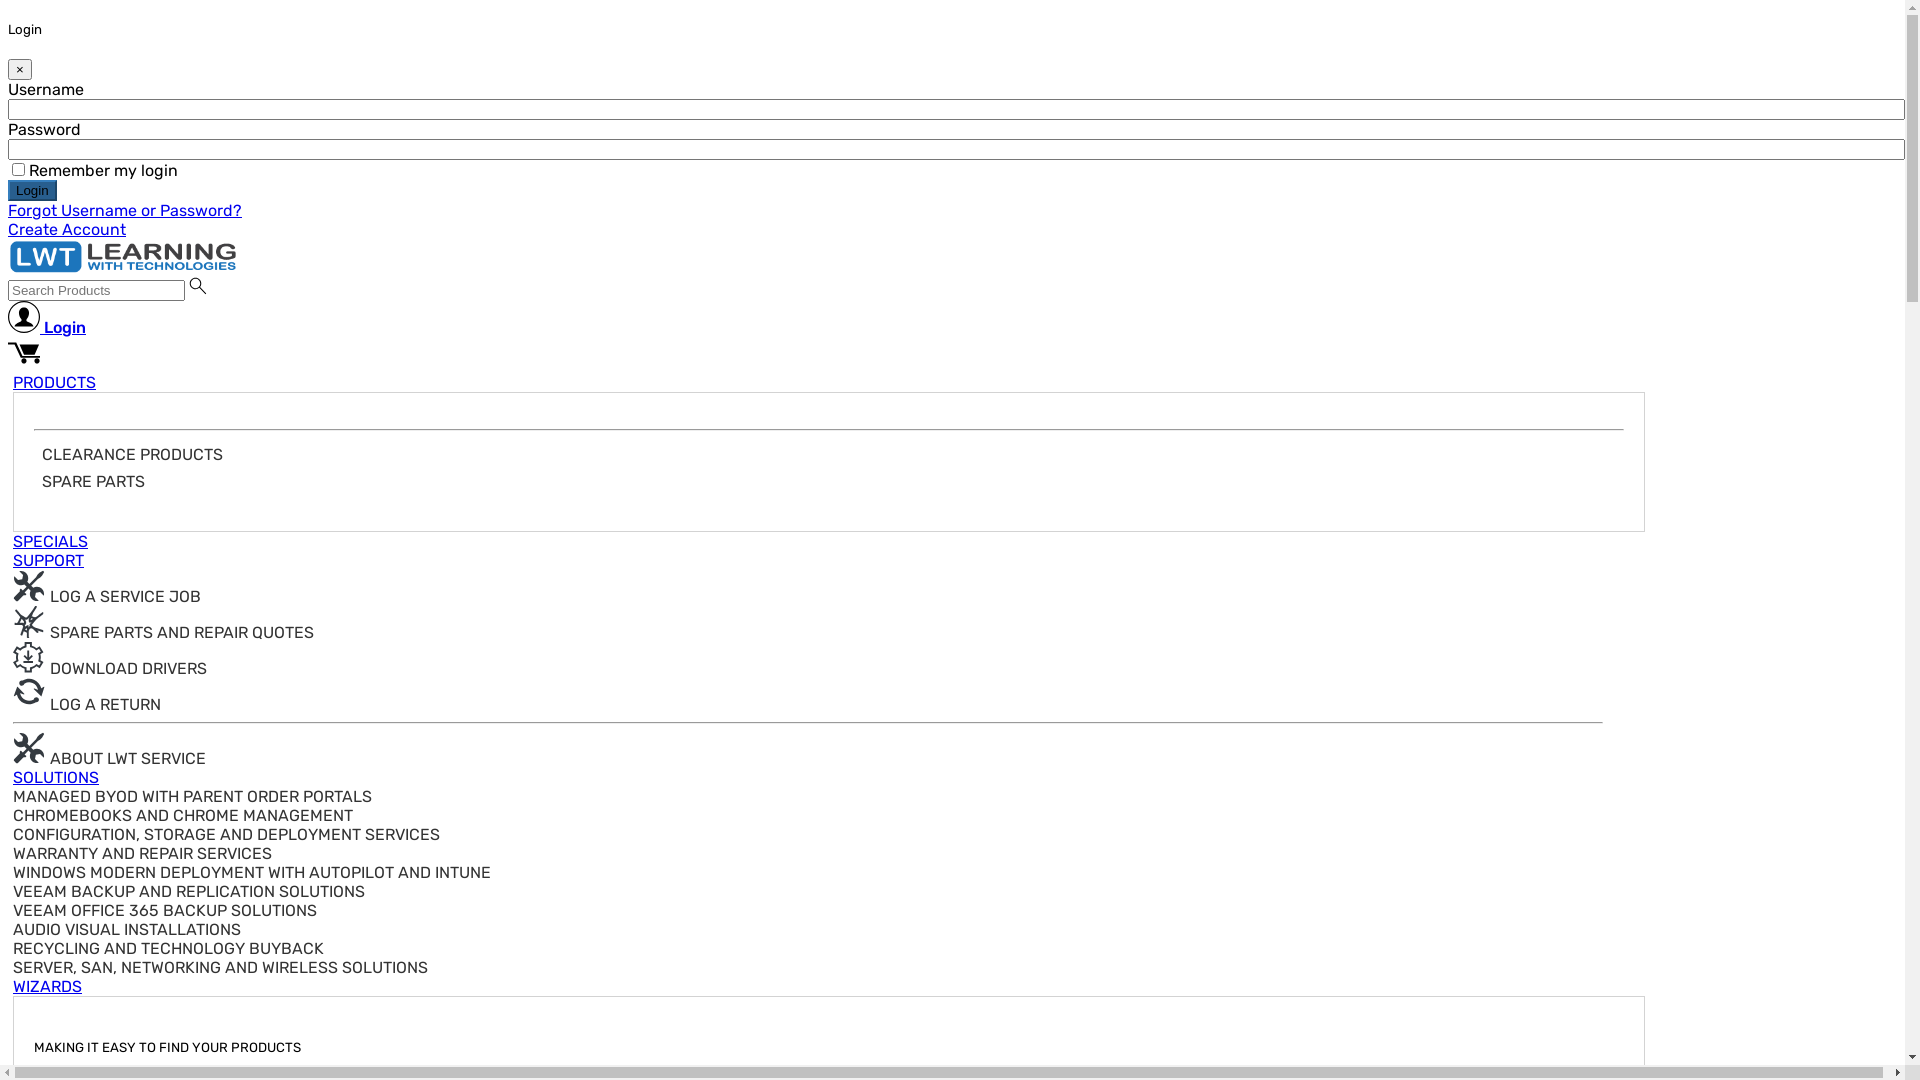 The width and height of the screenshot is (1920, 1080). I want to click on ABOUT LWT SERVICE, so click(110, 758).